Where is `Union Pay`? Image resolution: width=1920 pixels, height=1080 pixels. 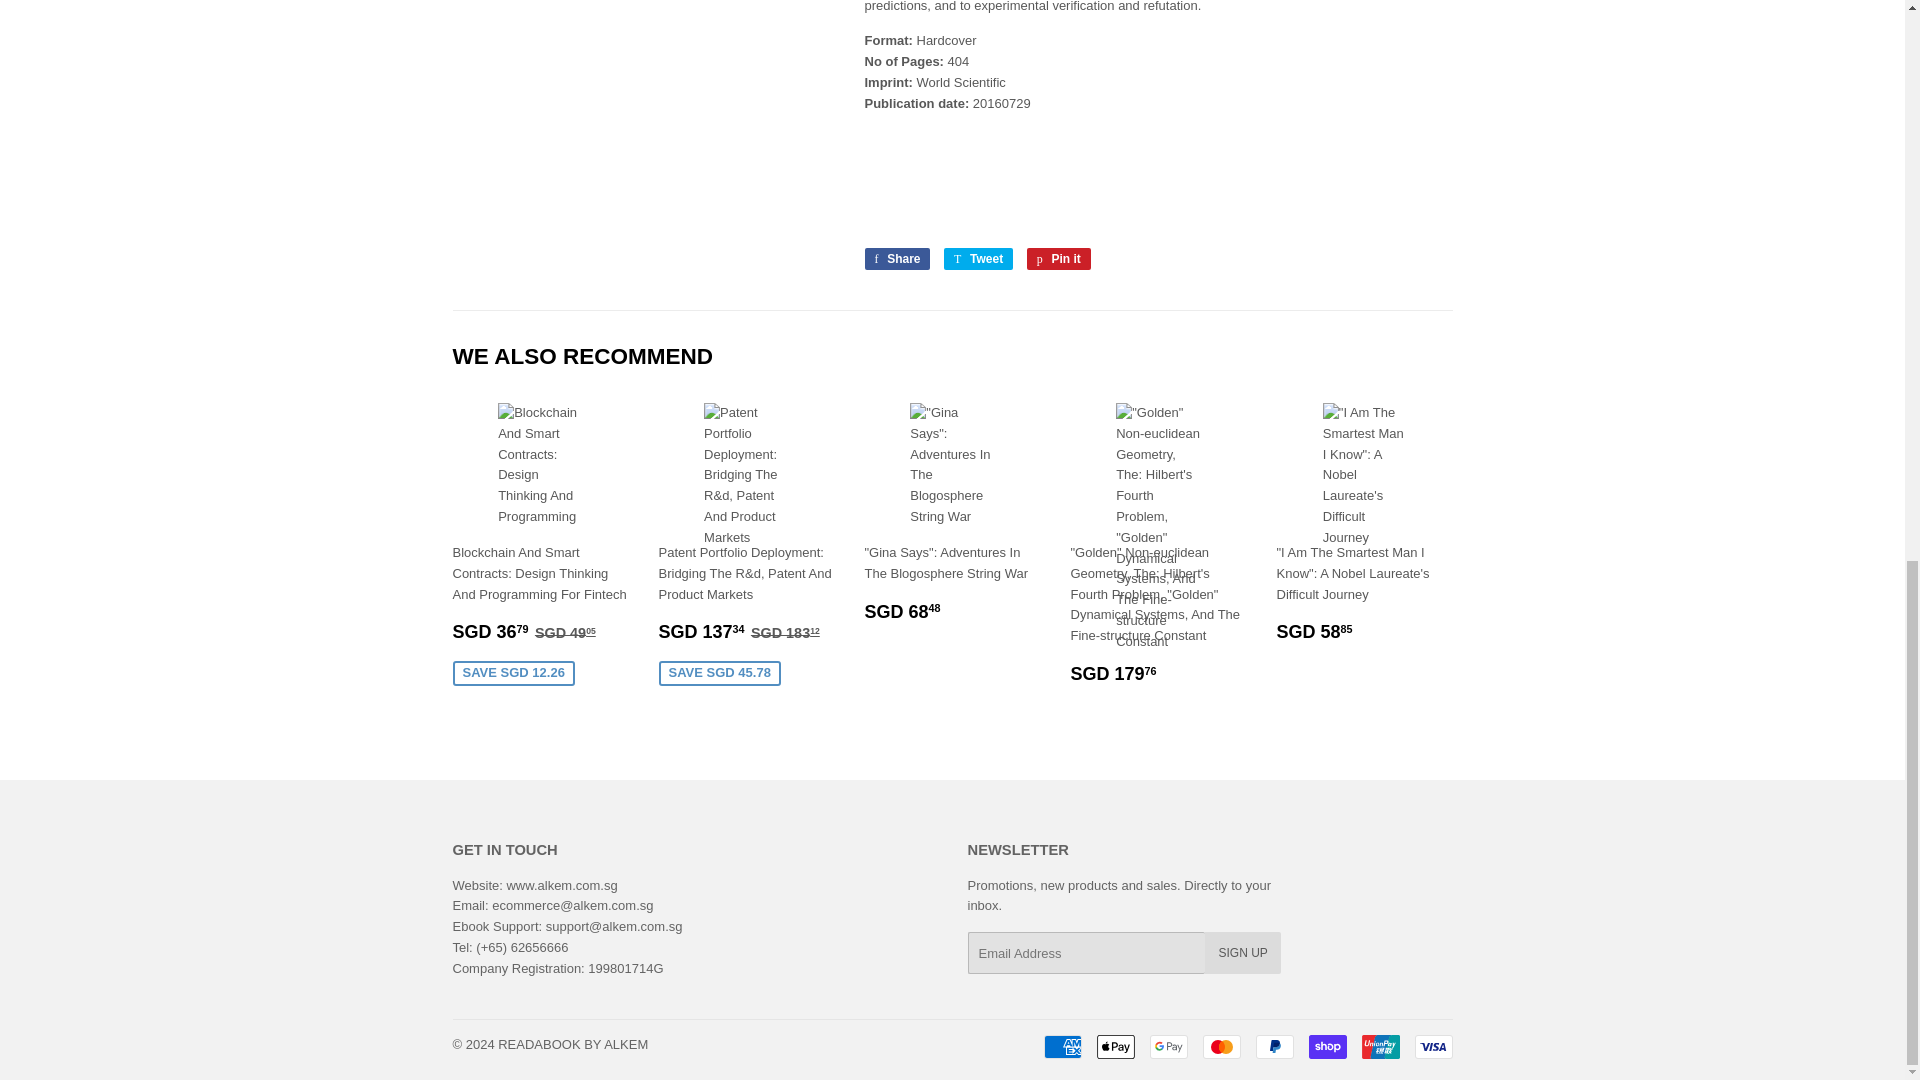 Union Pay is located at coordinates (1380, 1046).